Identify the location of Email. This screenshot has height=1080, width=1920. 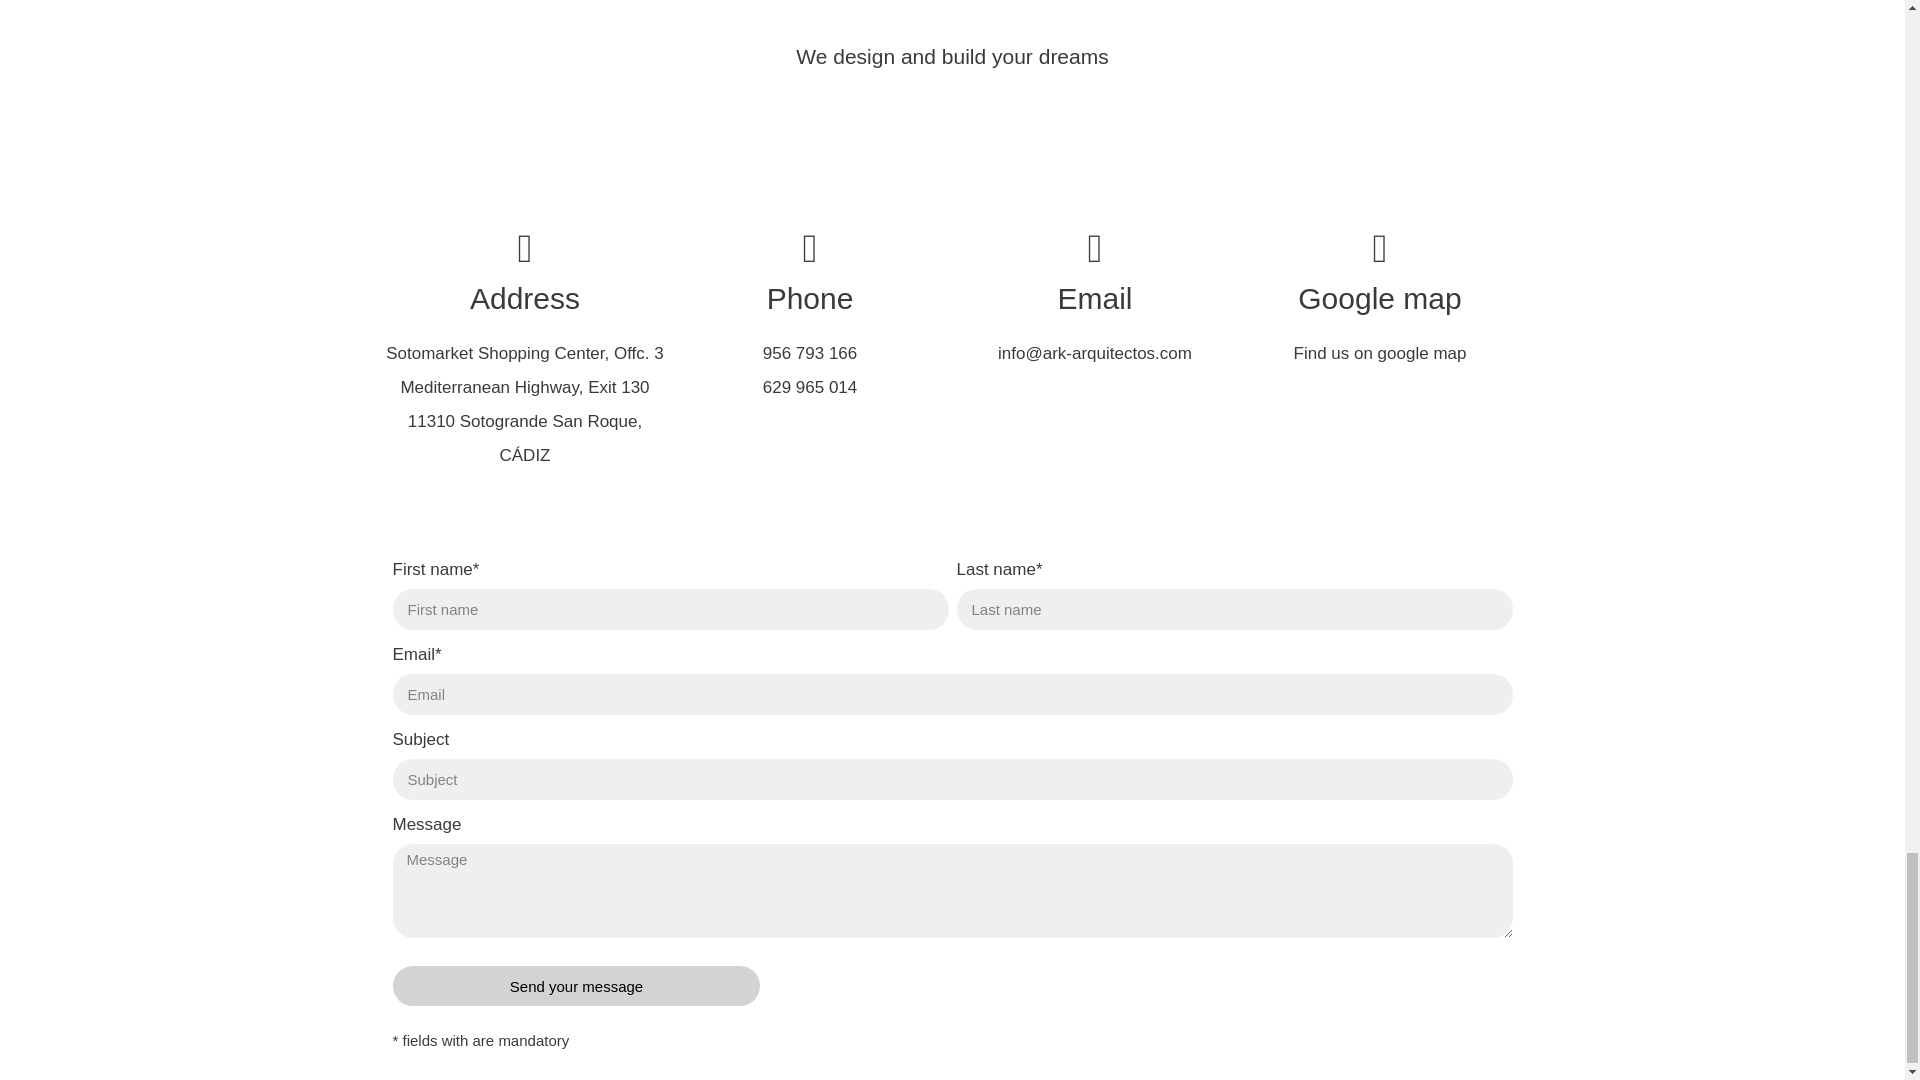
(1094, 298).